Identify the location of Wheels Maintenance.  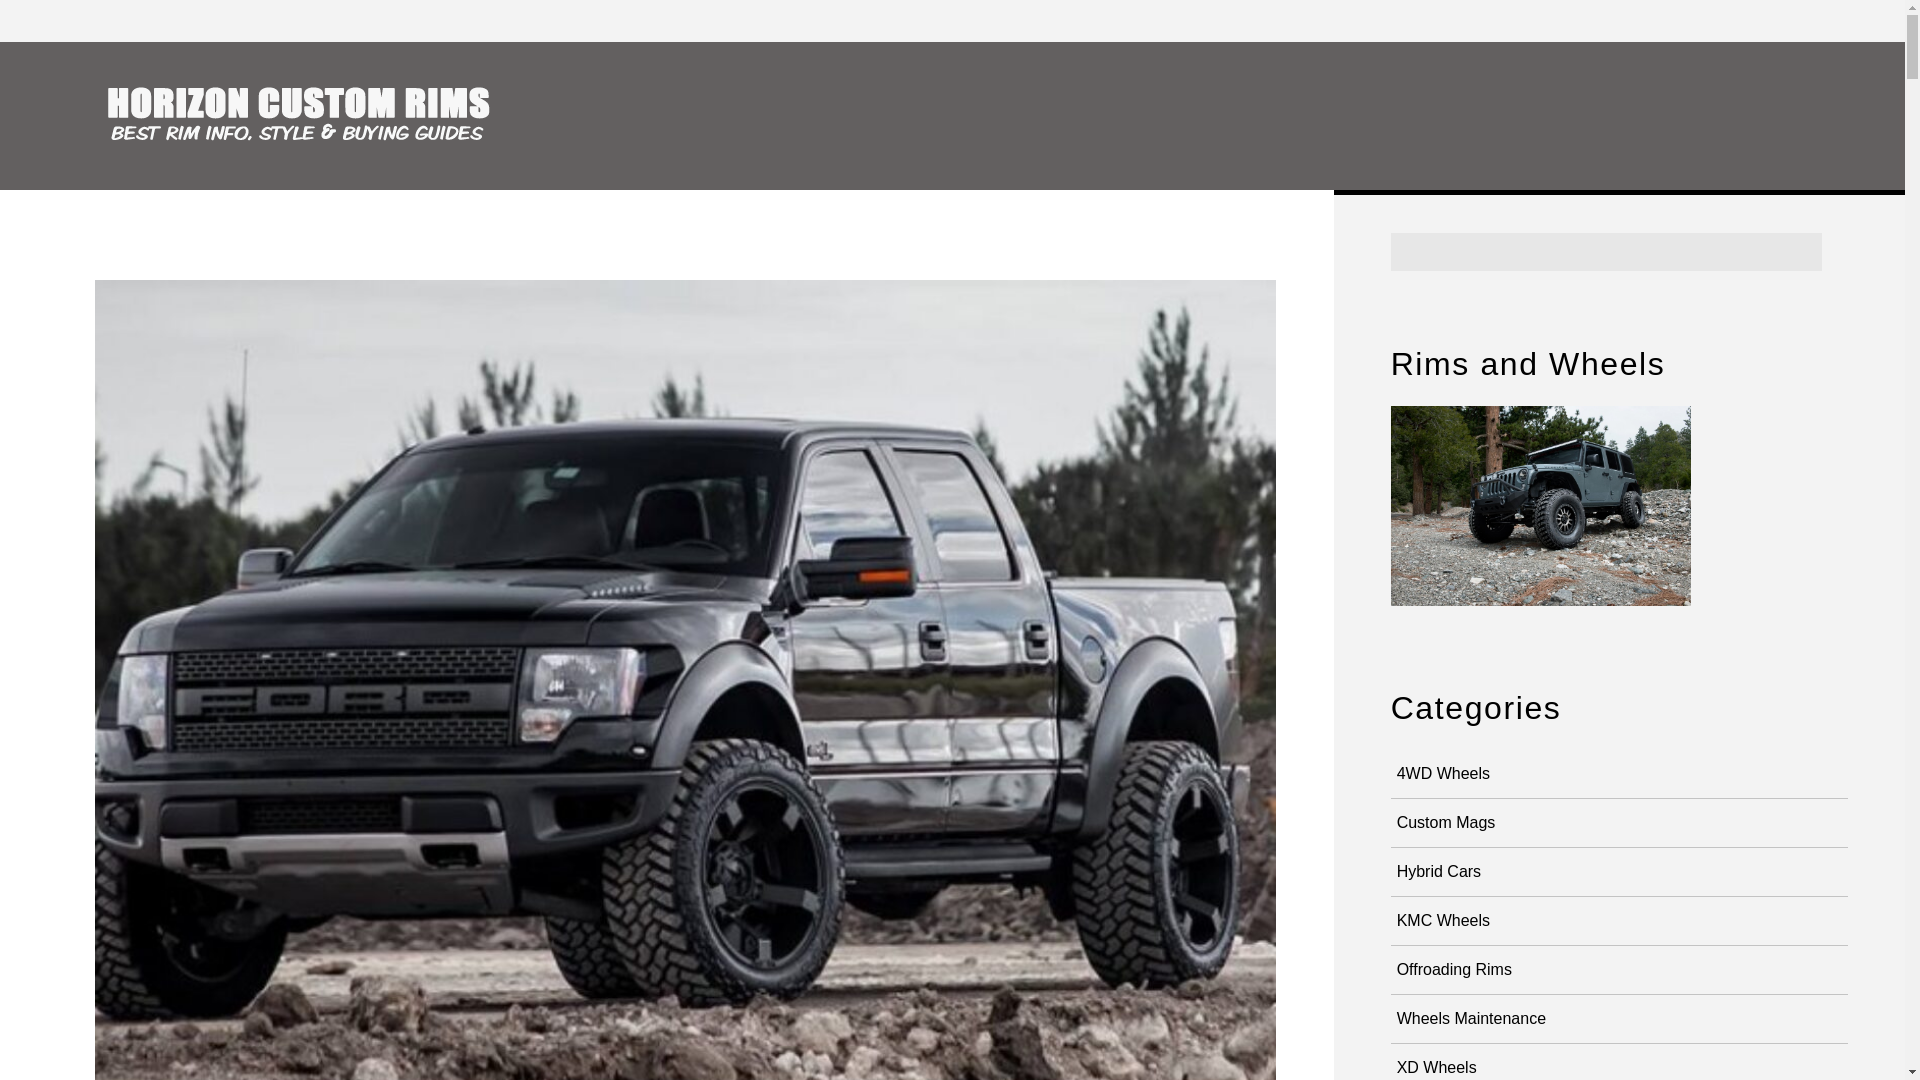
(1472, 1018).